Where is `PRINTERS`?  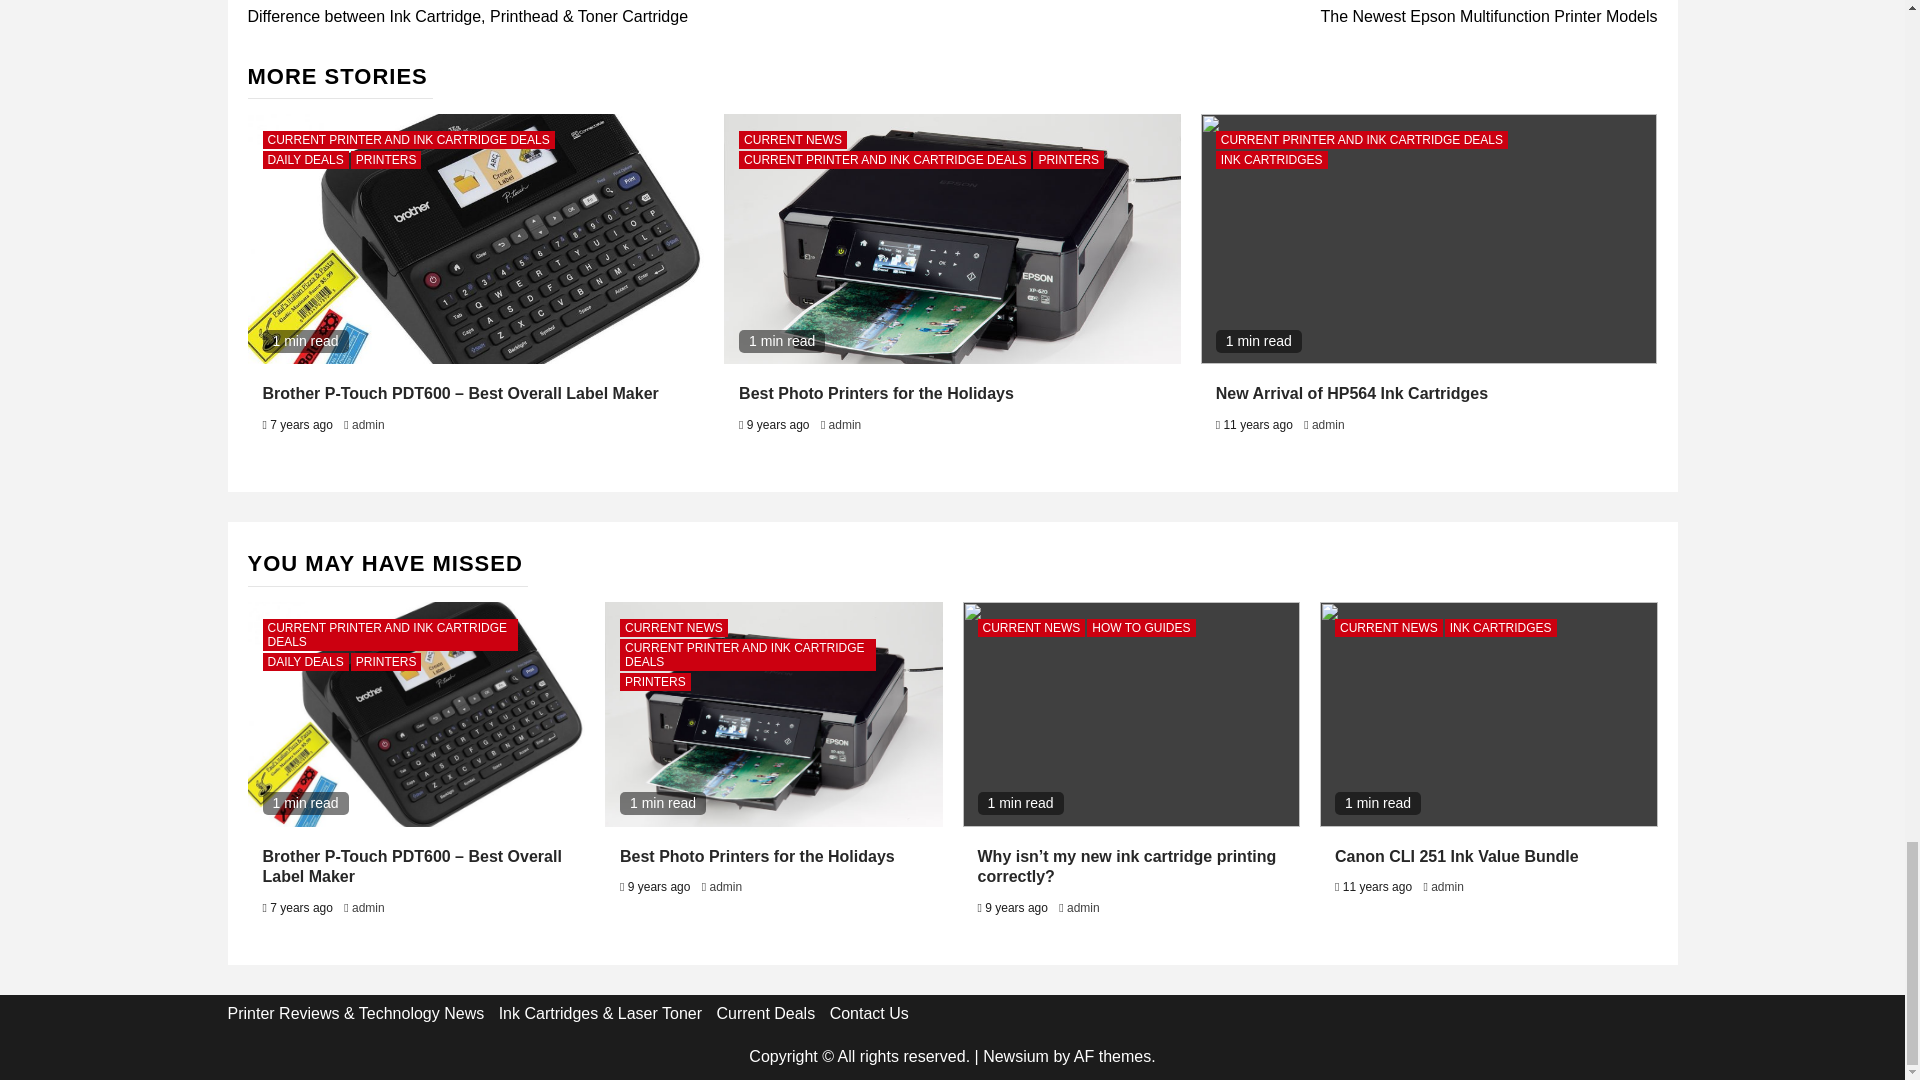
PRINTERS is located at coordinates (386, 160).